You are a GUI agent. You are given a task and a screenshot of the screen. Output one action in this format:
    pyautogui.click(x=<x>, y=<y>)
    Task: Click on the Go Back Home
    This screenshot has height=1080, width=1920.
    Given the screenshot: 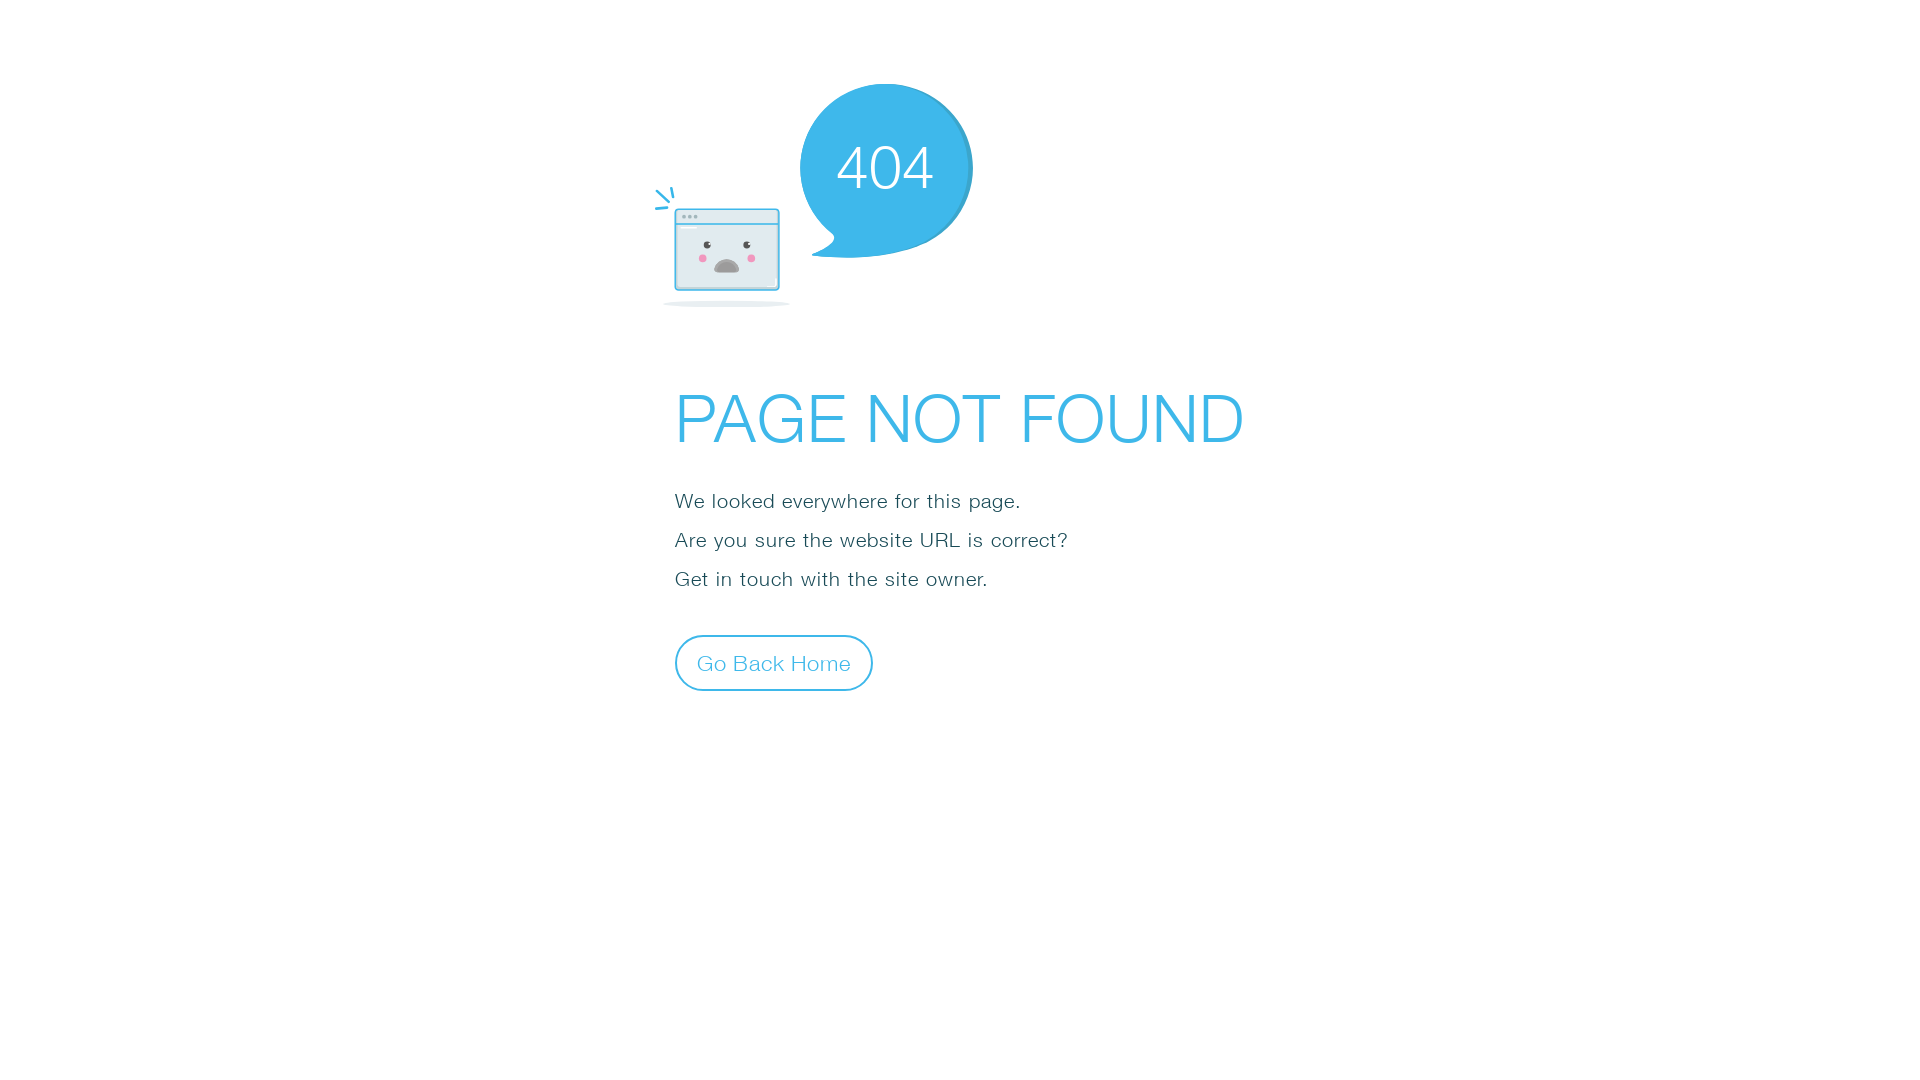 What is the action you would take?
    pyautogui.click(x=774, y=662)
    